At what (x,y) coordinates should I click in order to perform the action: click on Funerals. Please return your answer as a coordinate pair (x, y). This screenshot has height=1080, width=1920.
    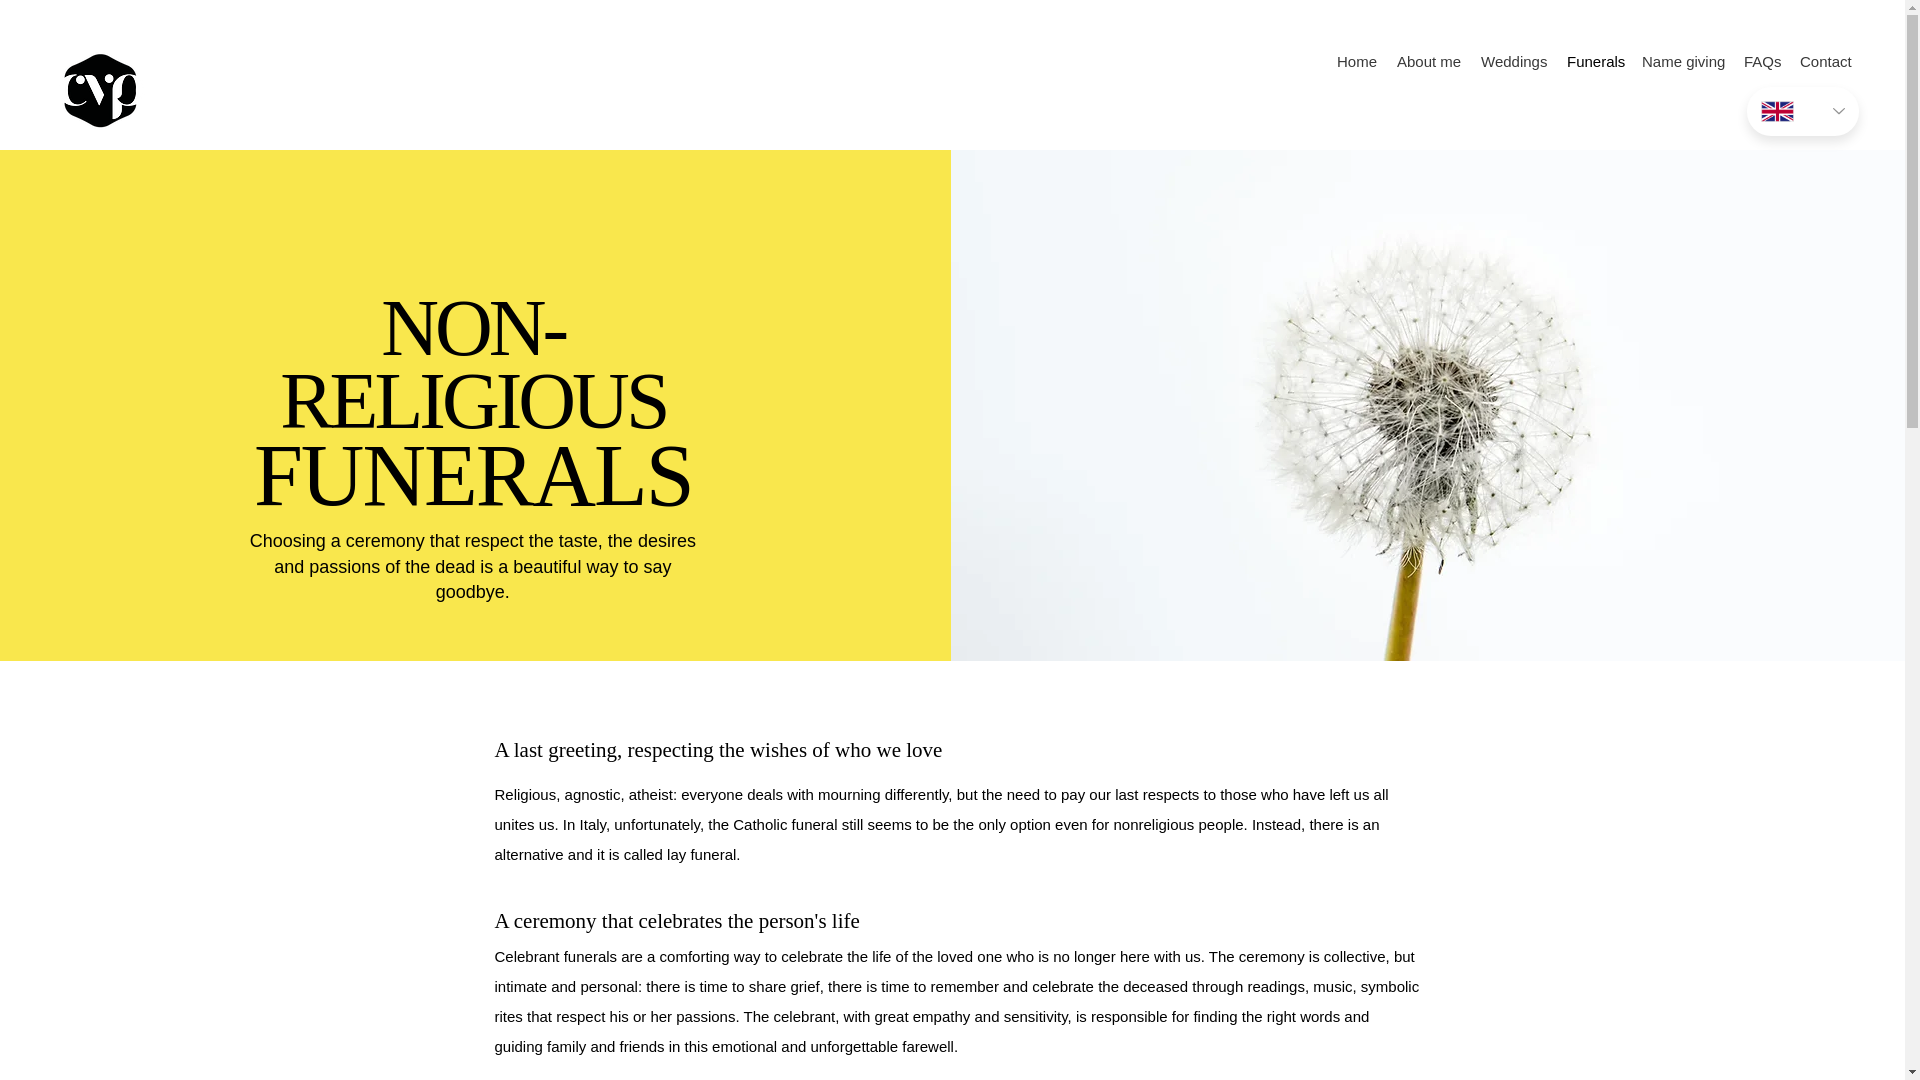
    Looking at the image, I should click on (1594, 62).